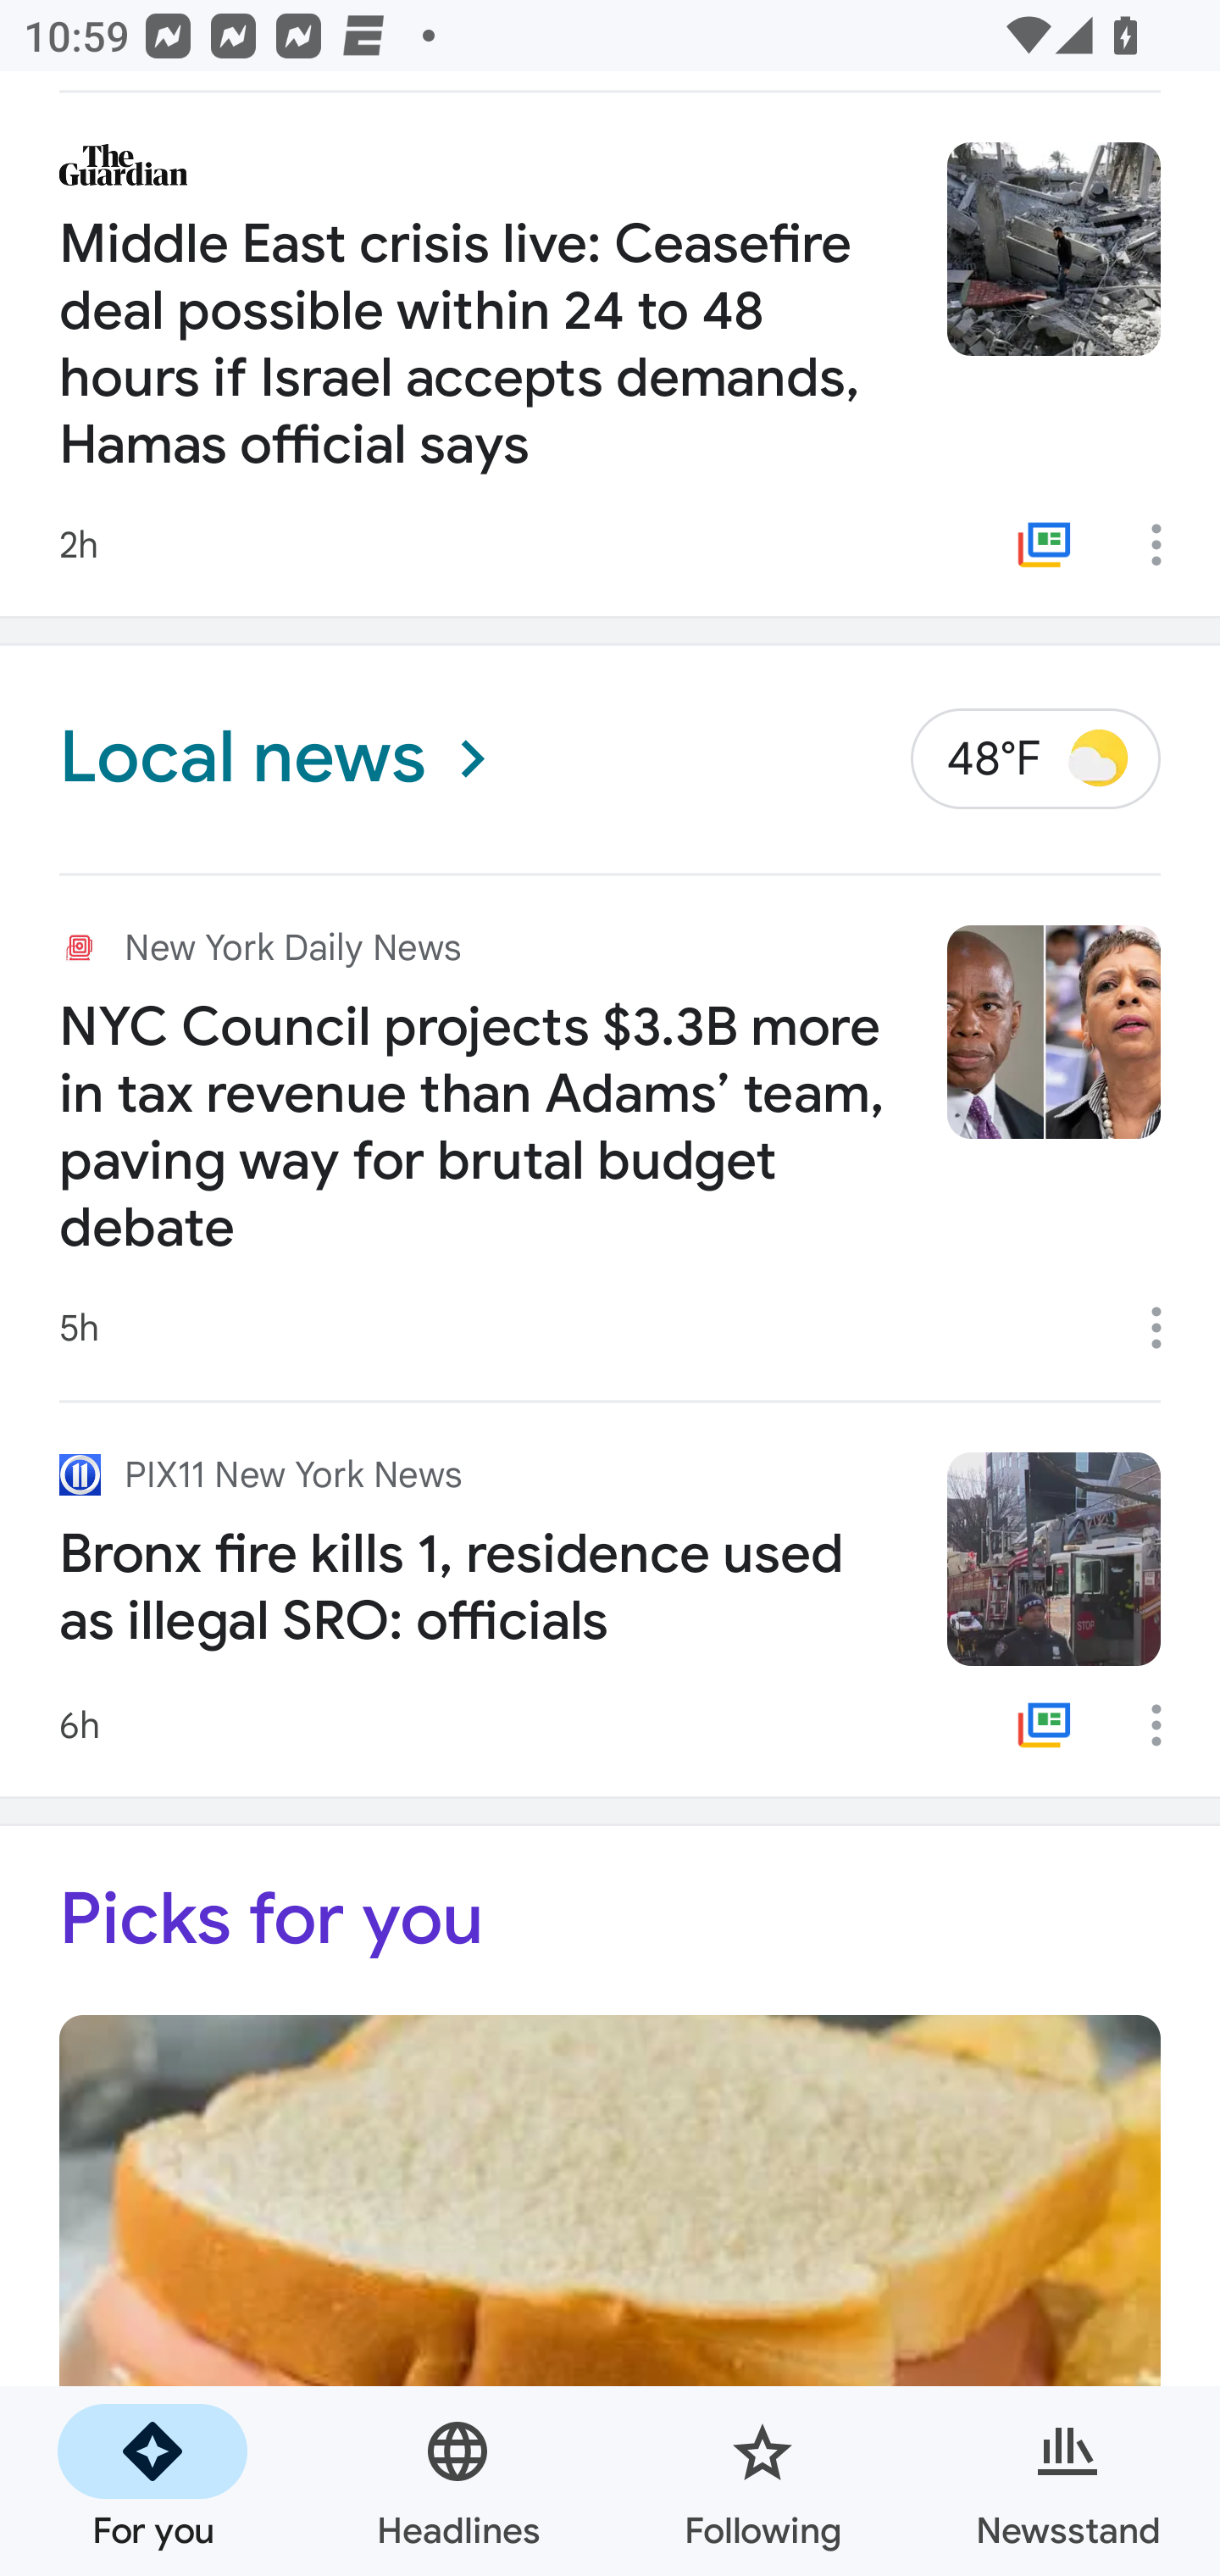  Describe the element at coordinates (1167, 1724) in the screenshot. I see `More options` at that location.